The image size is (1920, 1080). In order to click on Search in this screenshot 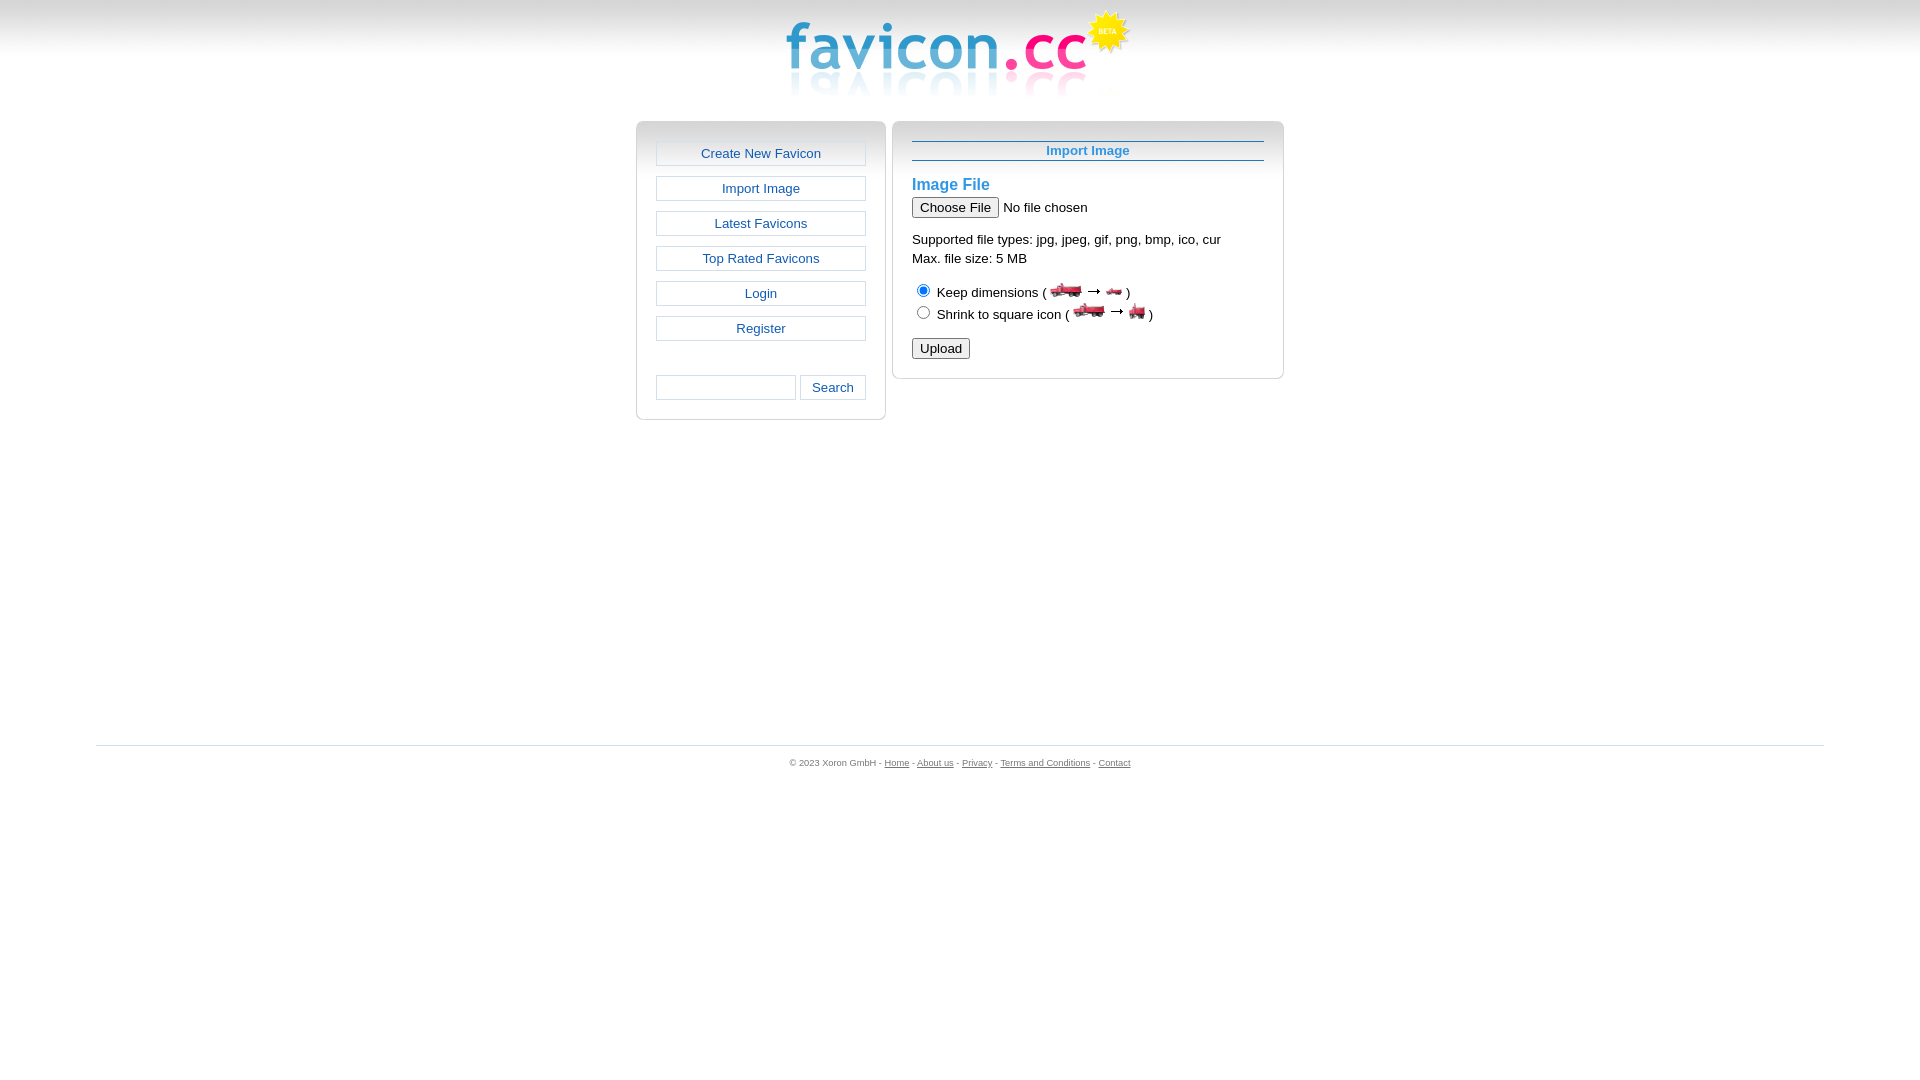, I will do `click(833, 388)`.